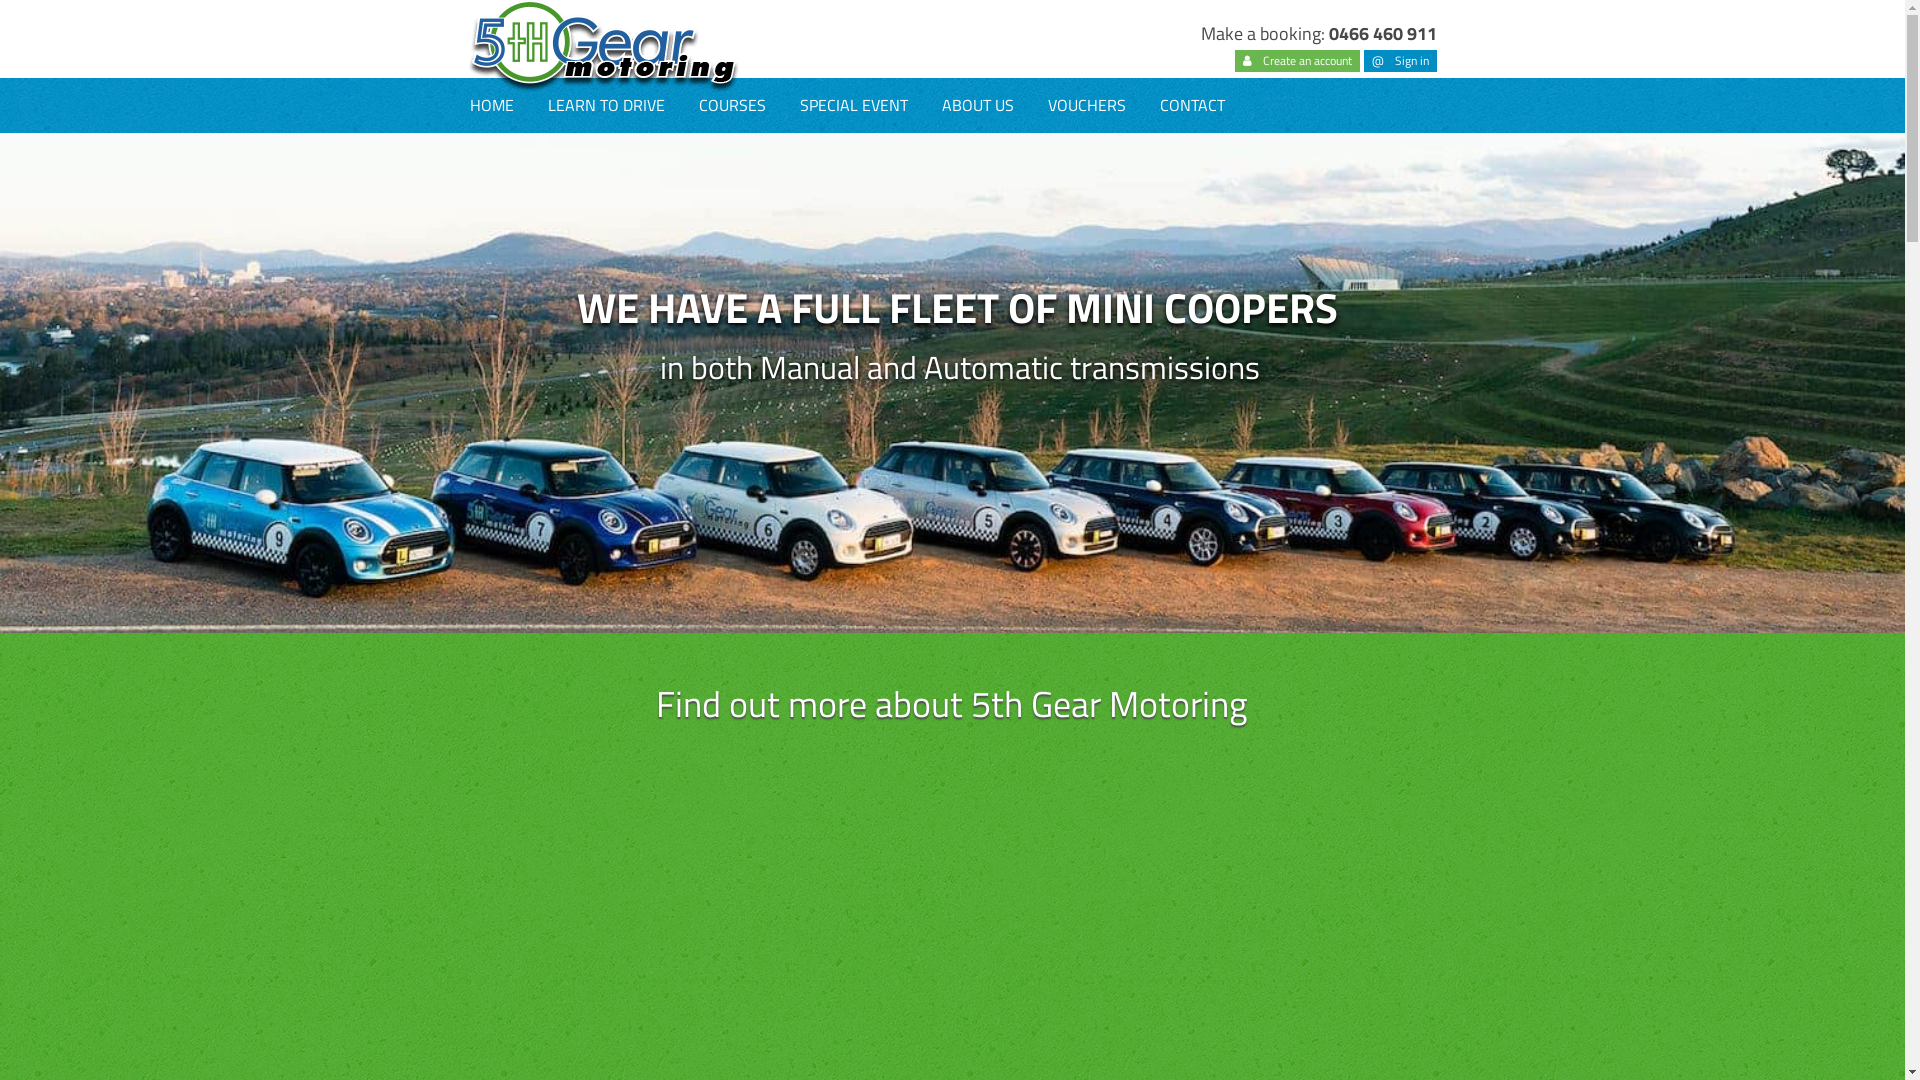 The height and width of the screenshot is (1080, 1920). I want to click on @ Sign in, so click(1400, 61).